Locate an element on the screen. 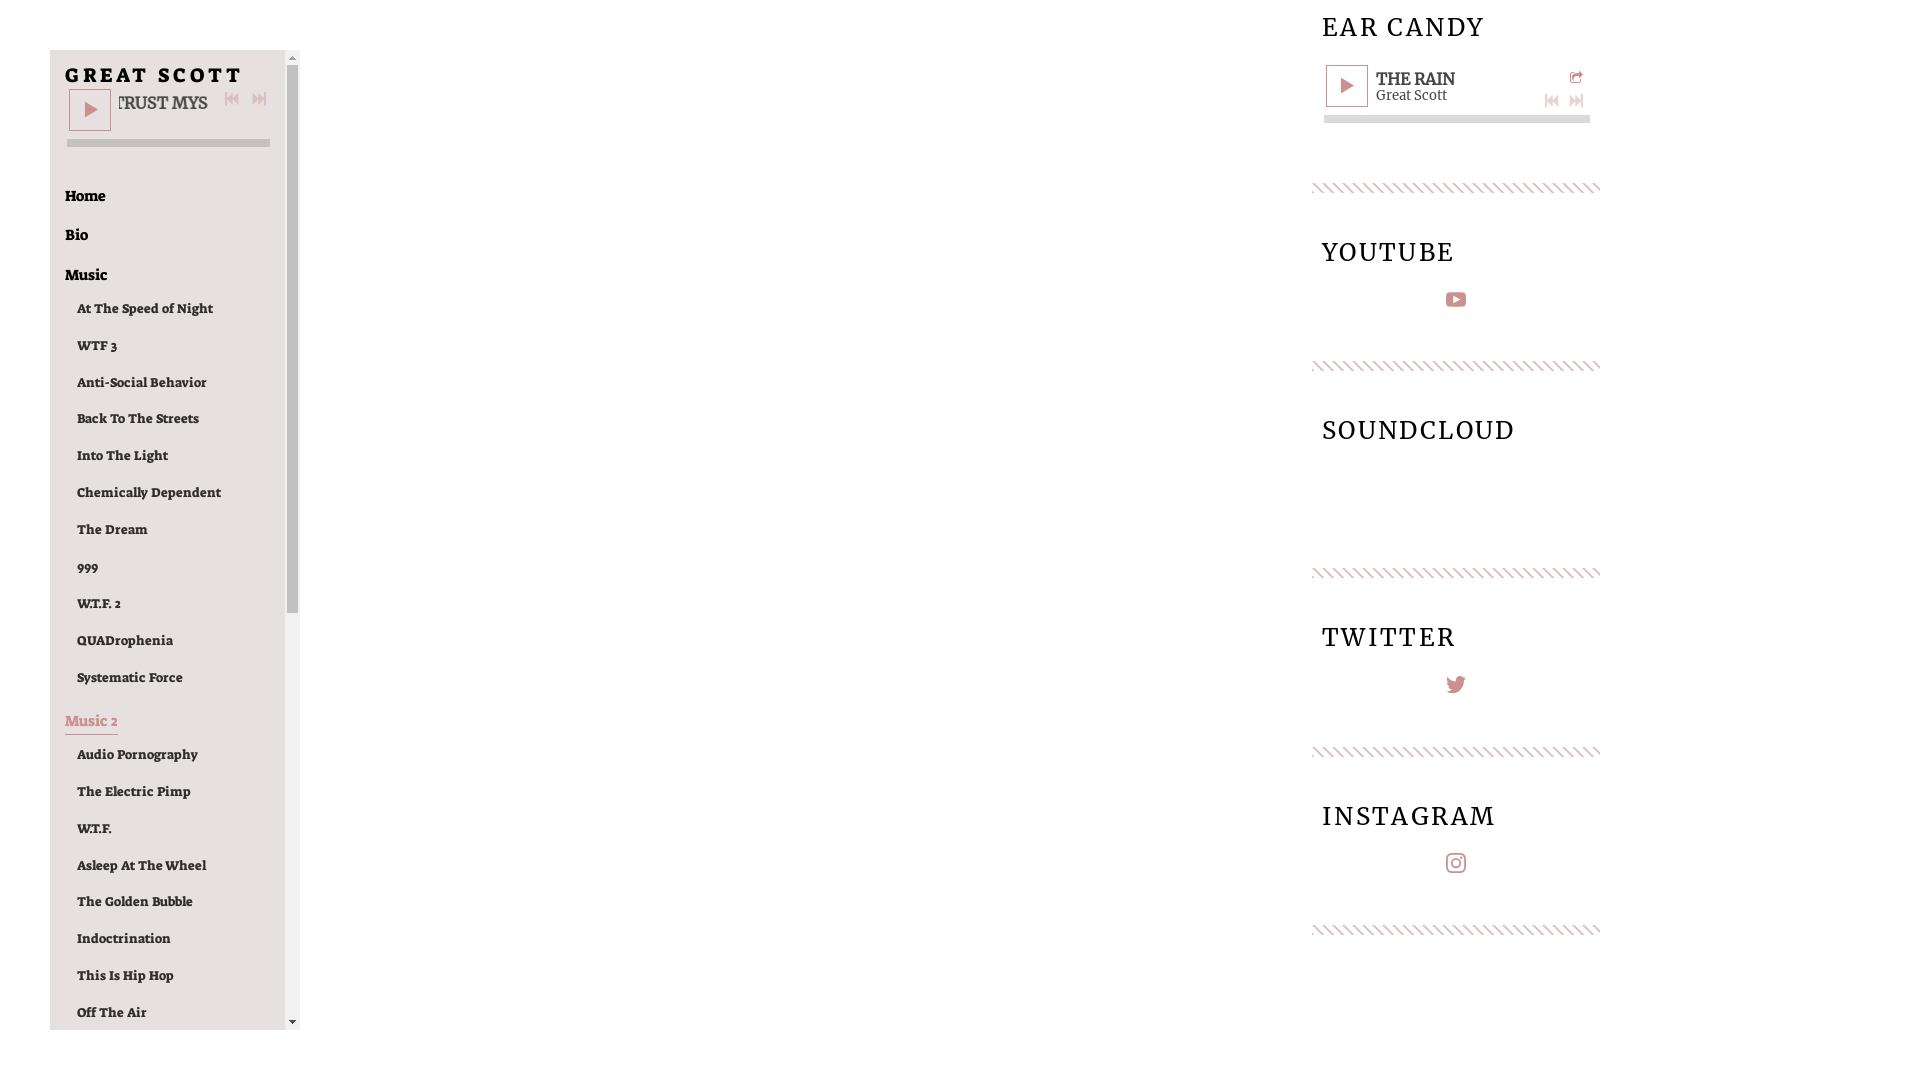  At The Speed of Night is located at coordinates (145, 310).